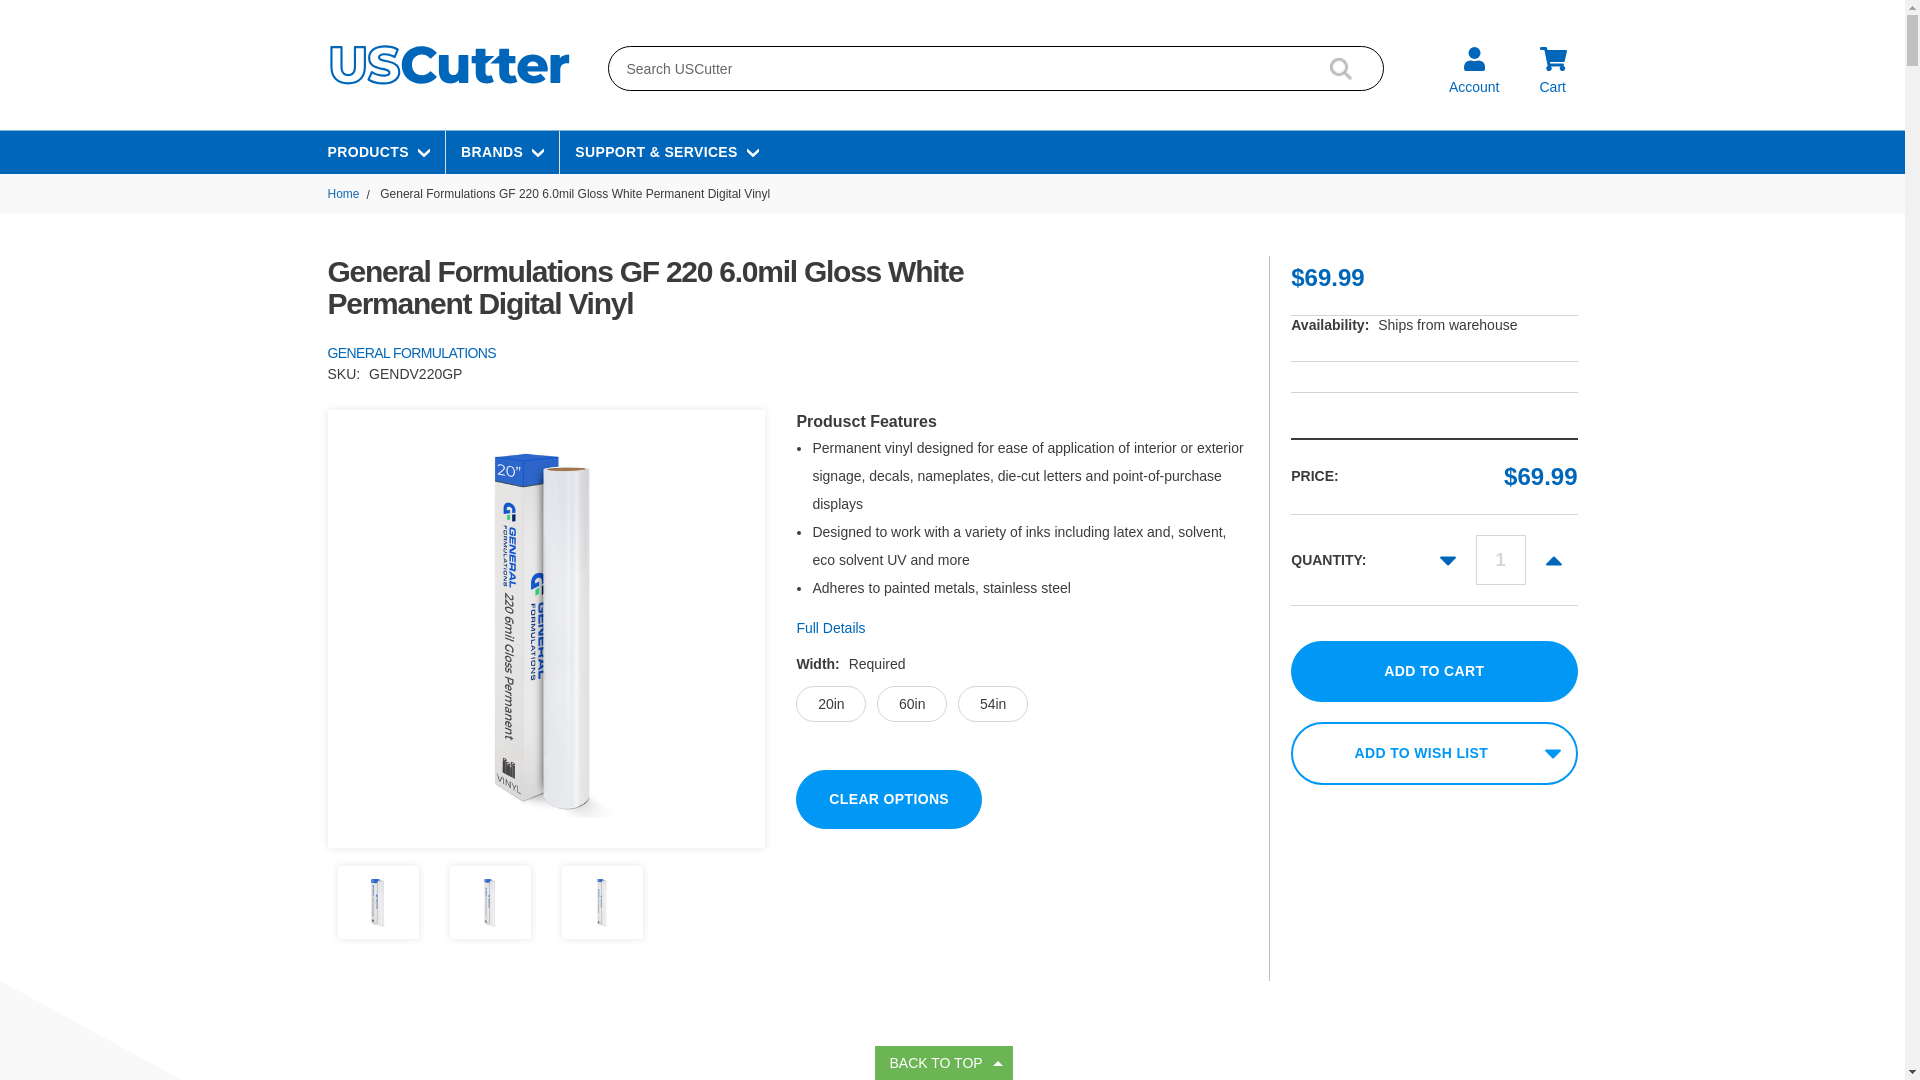  What do you see at coordinates (378, 152) in the screenshot?
I see `PRODUCTS` at bounding box center [378, 152].